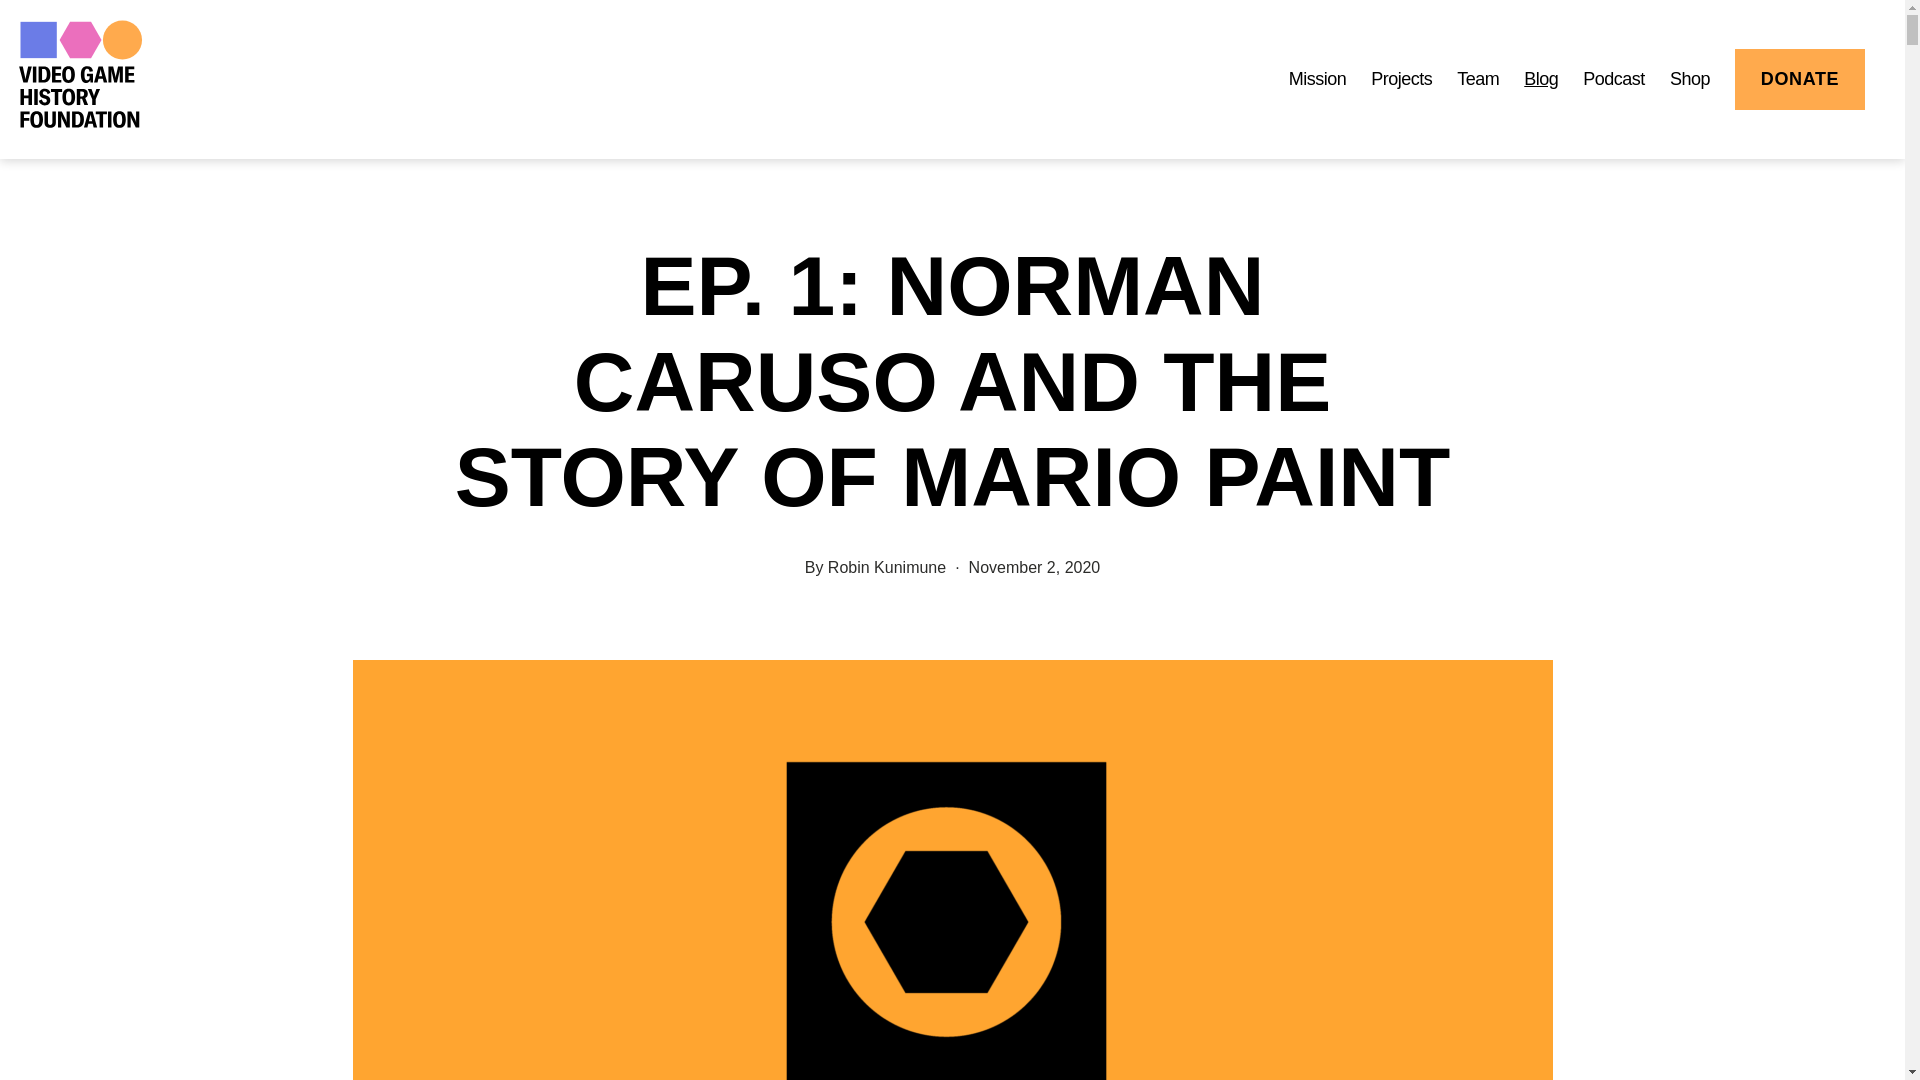 Image resolution: width=1920 pixels, height=1080 pixels. What do you see at coordinates (1614, 80) in the screenshot?
I see `Podcast` at bounding box center [1614, 80].